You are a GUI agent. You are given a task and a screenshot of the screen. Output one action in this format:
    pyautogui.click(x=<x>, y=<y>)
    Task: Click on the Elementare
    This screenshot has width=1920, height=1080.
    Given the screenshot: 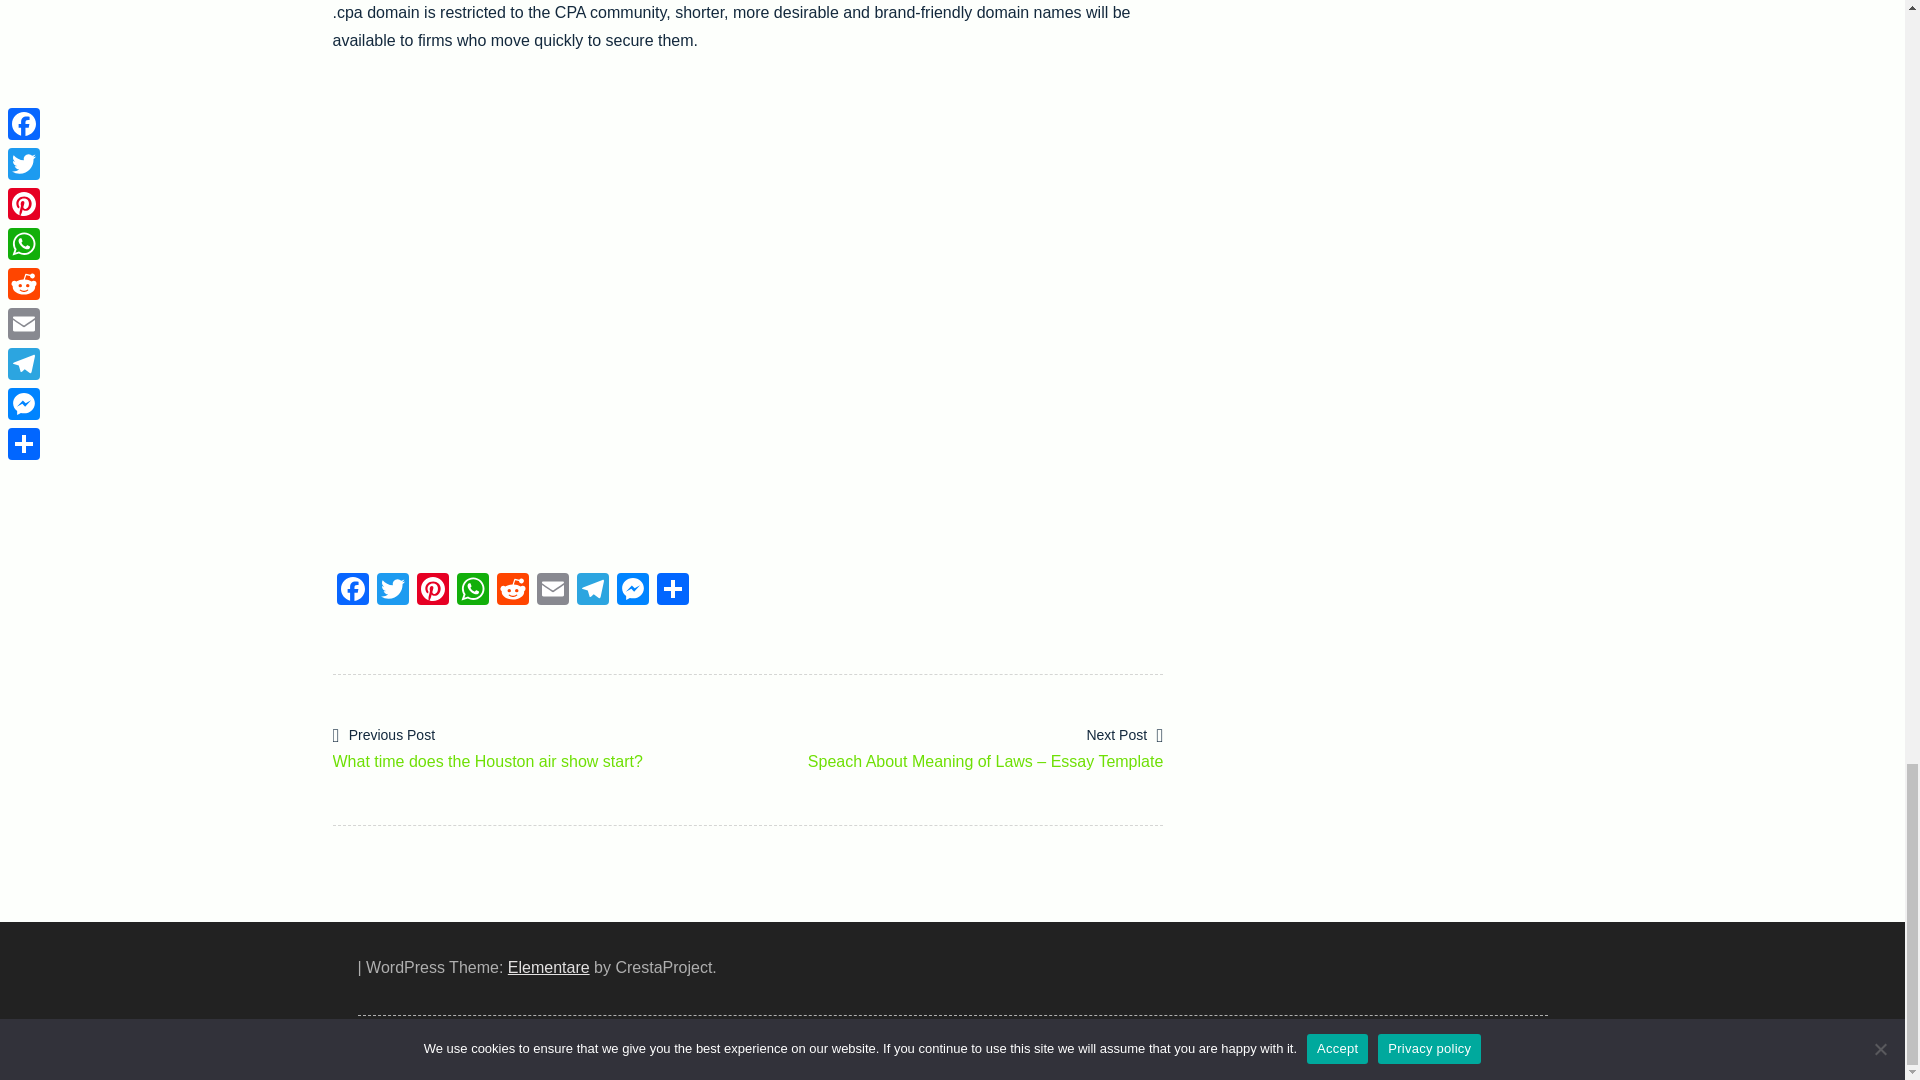 What is the action you would take?
    pyautogui.click(x=548, y=968)
    